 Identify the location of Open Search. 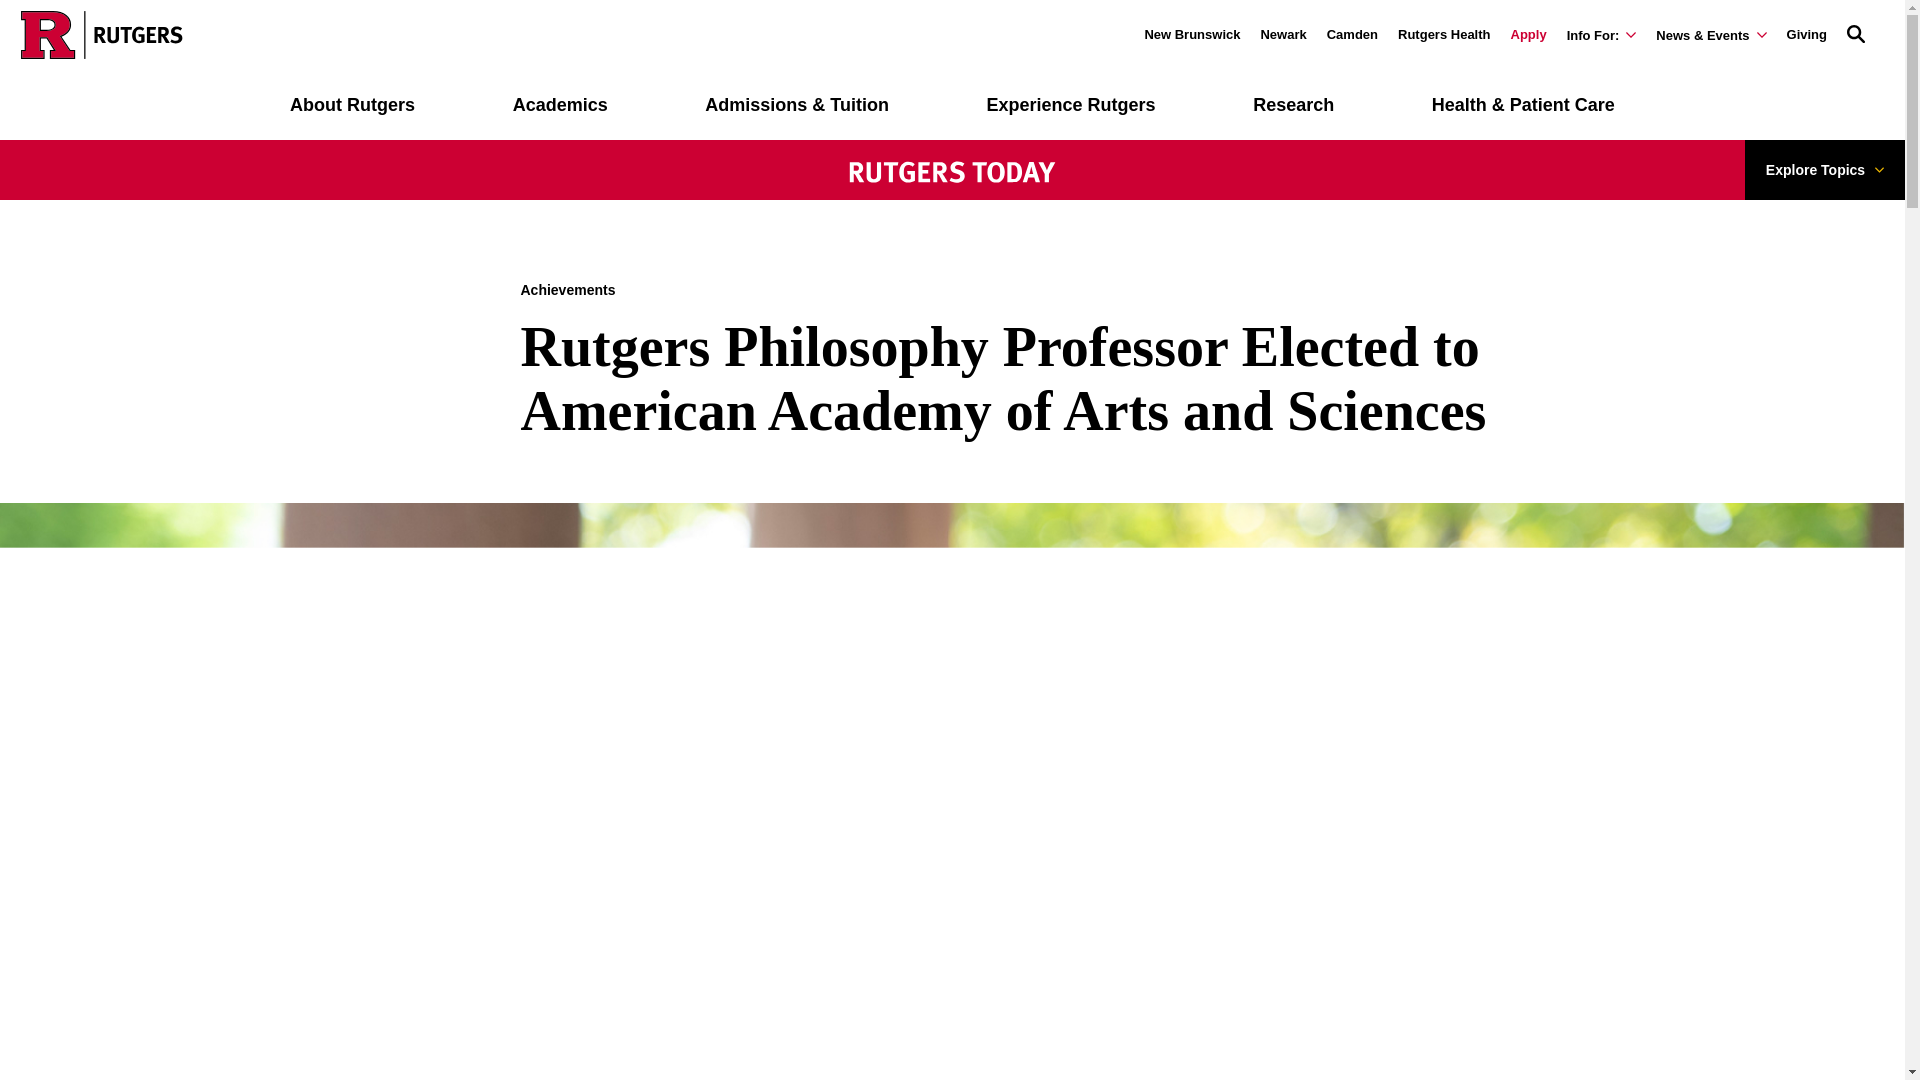
(1856, 32).